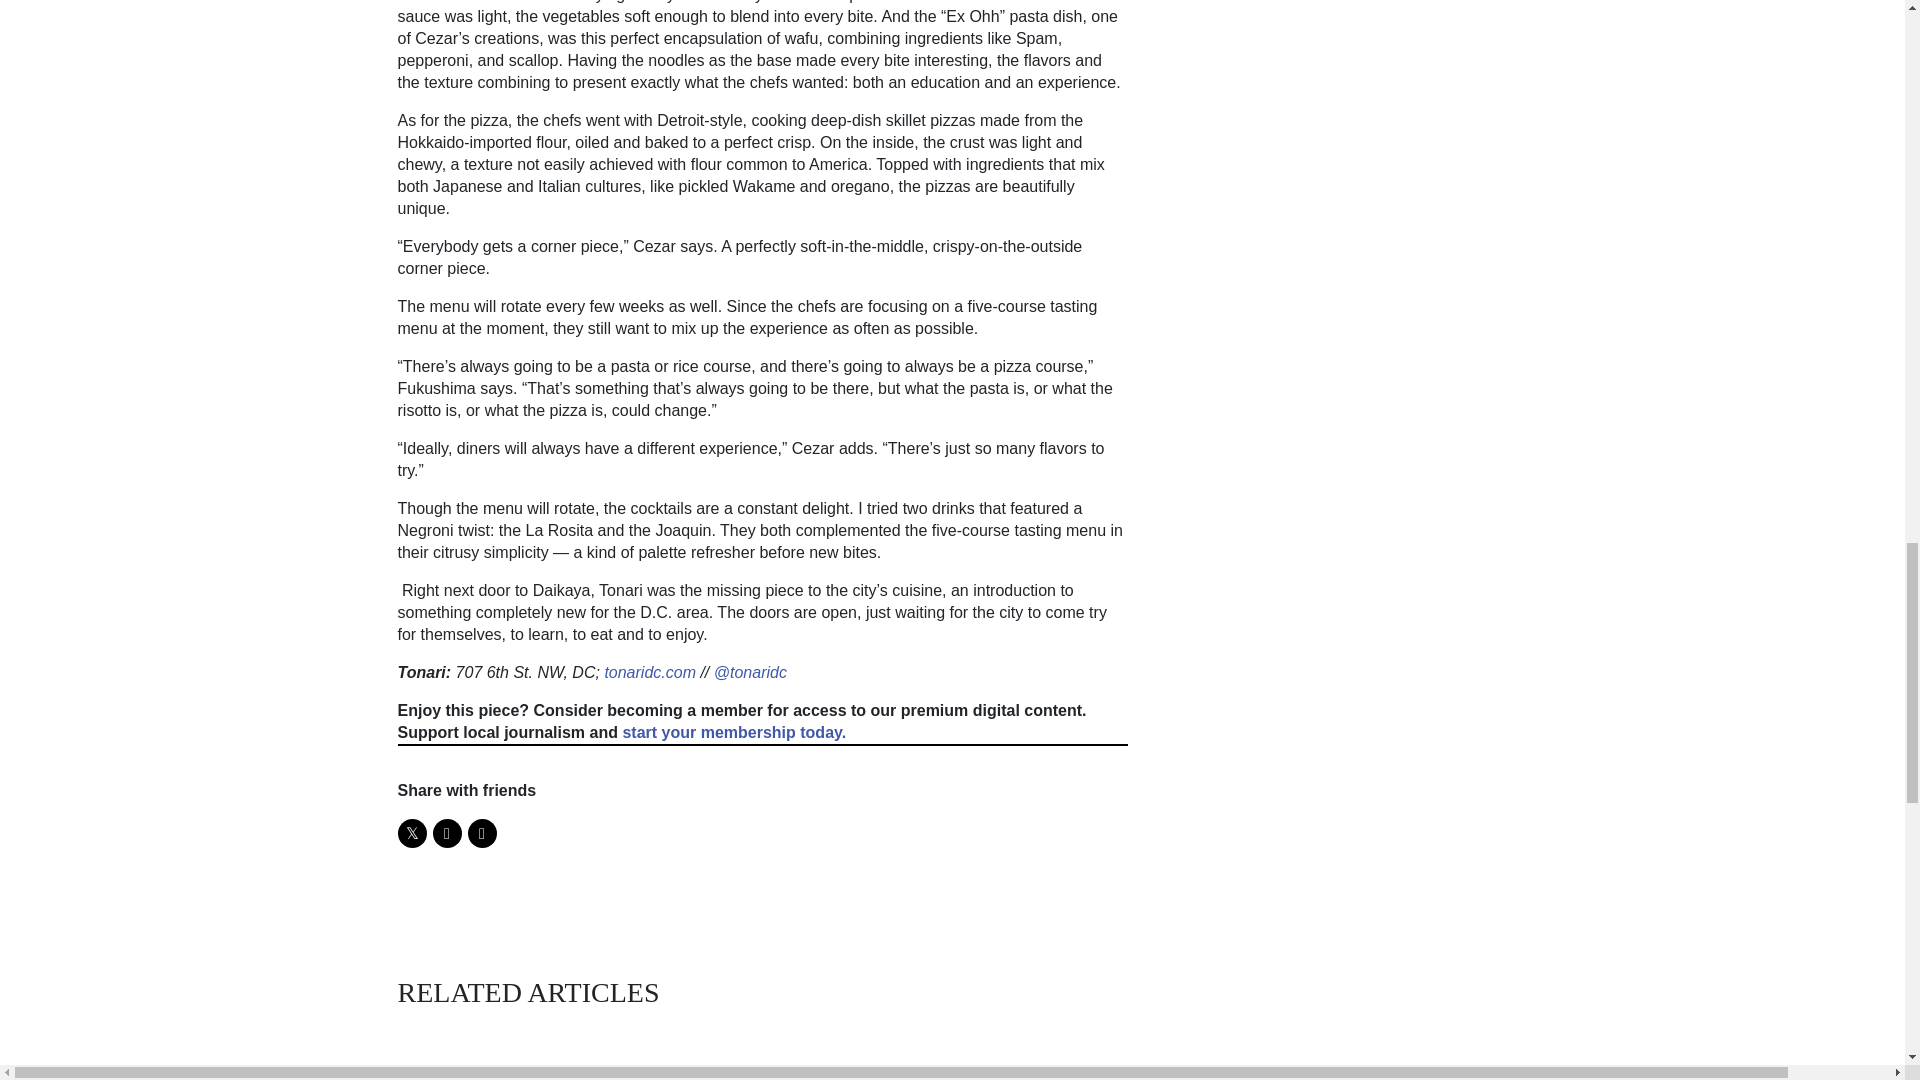 The height and width of the screenshot is (1080, 1920). I want to click on Twitter share, so click(412, 832).